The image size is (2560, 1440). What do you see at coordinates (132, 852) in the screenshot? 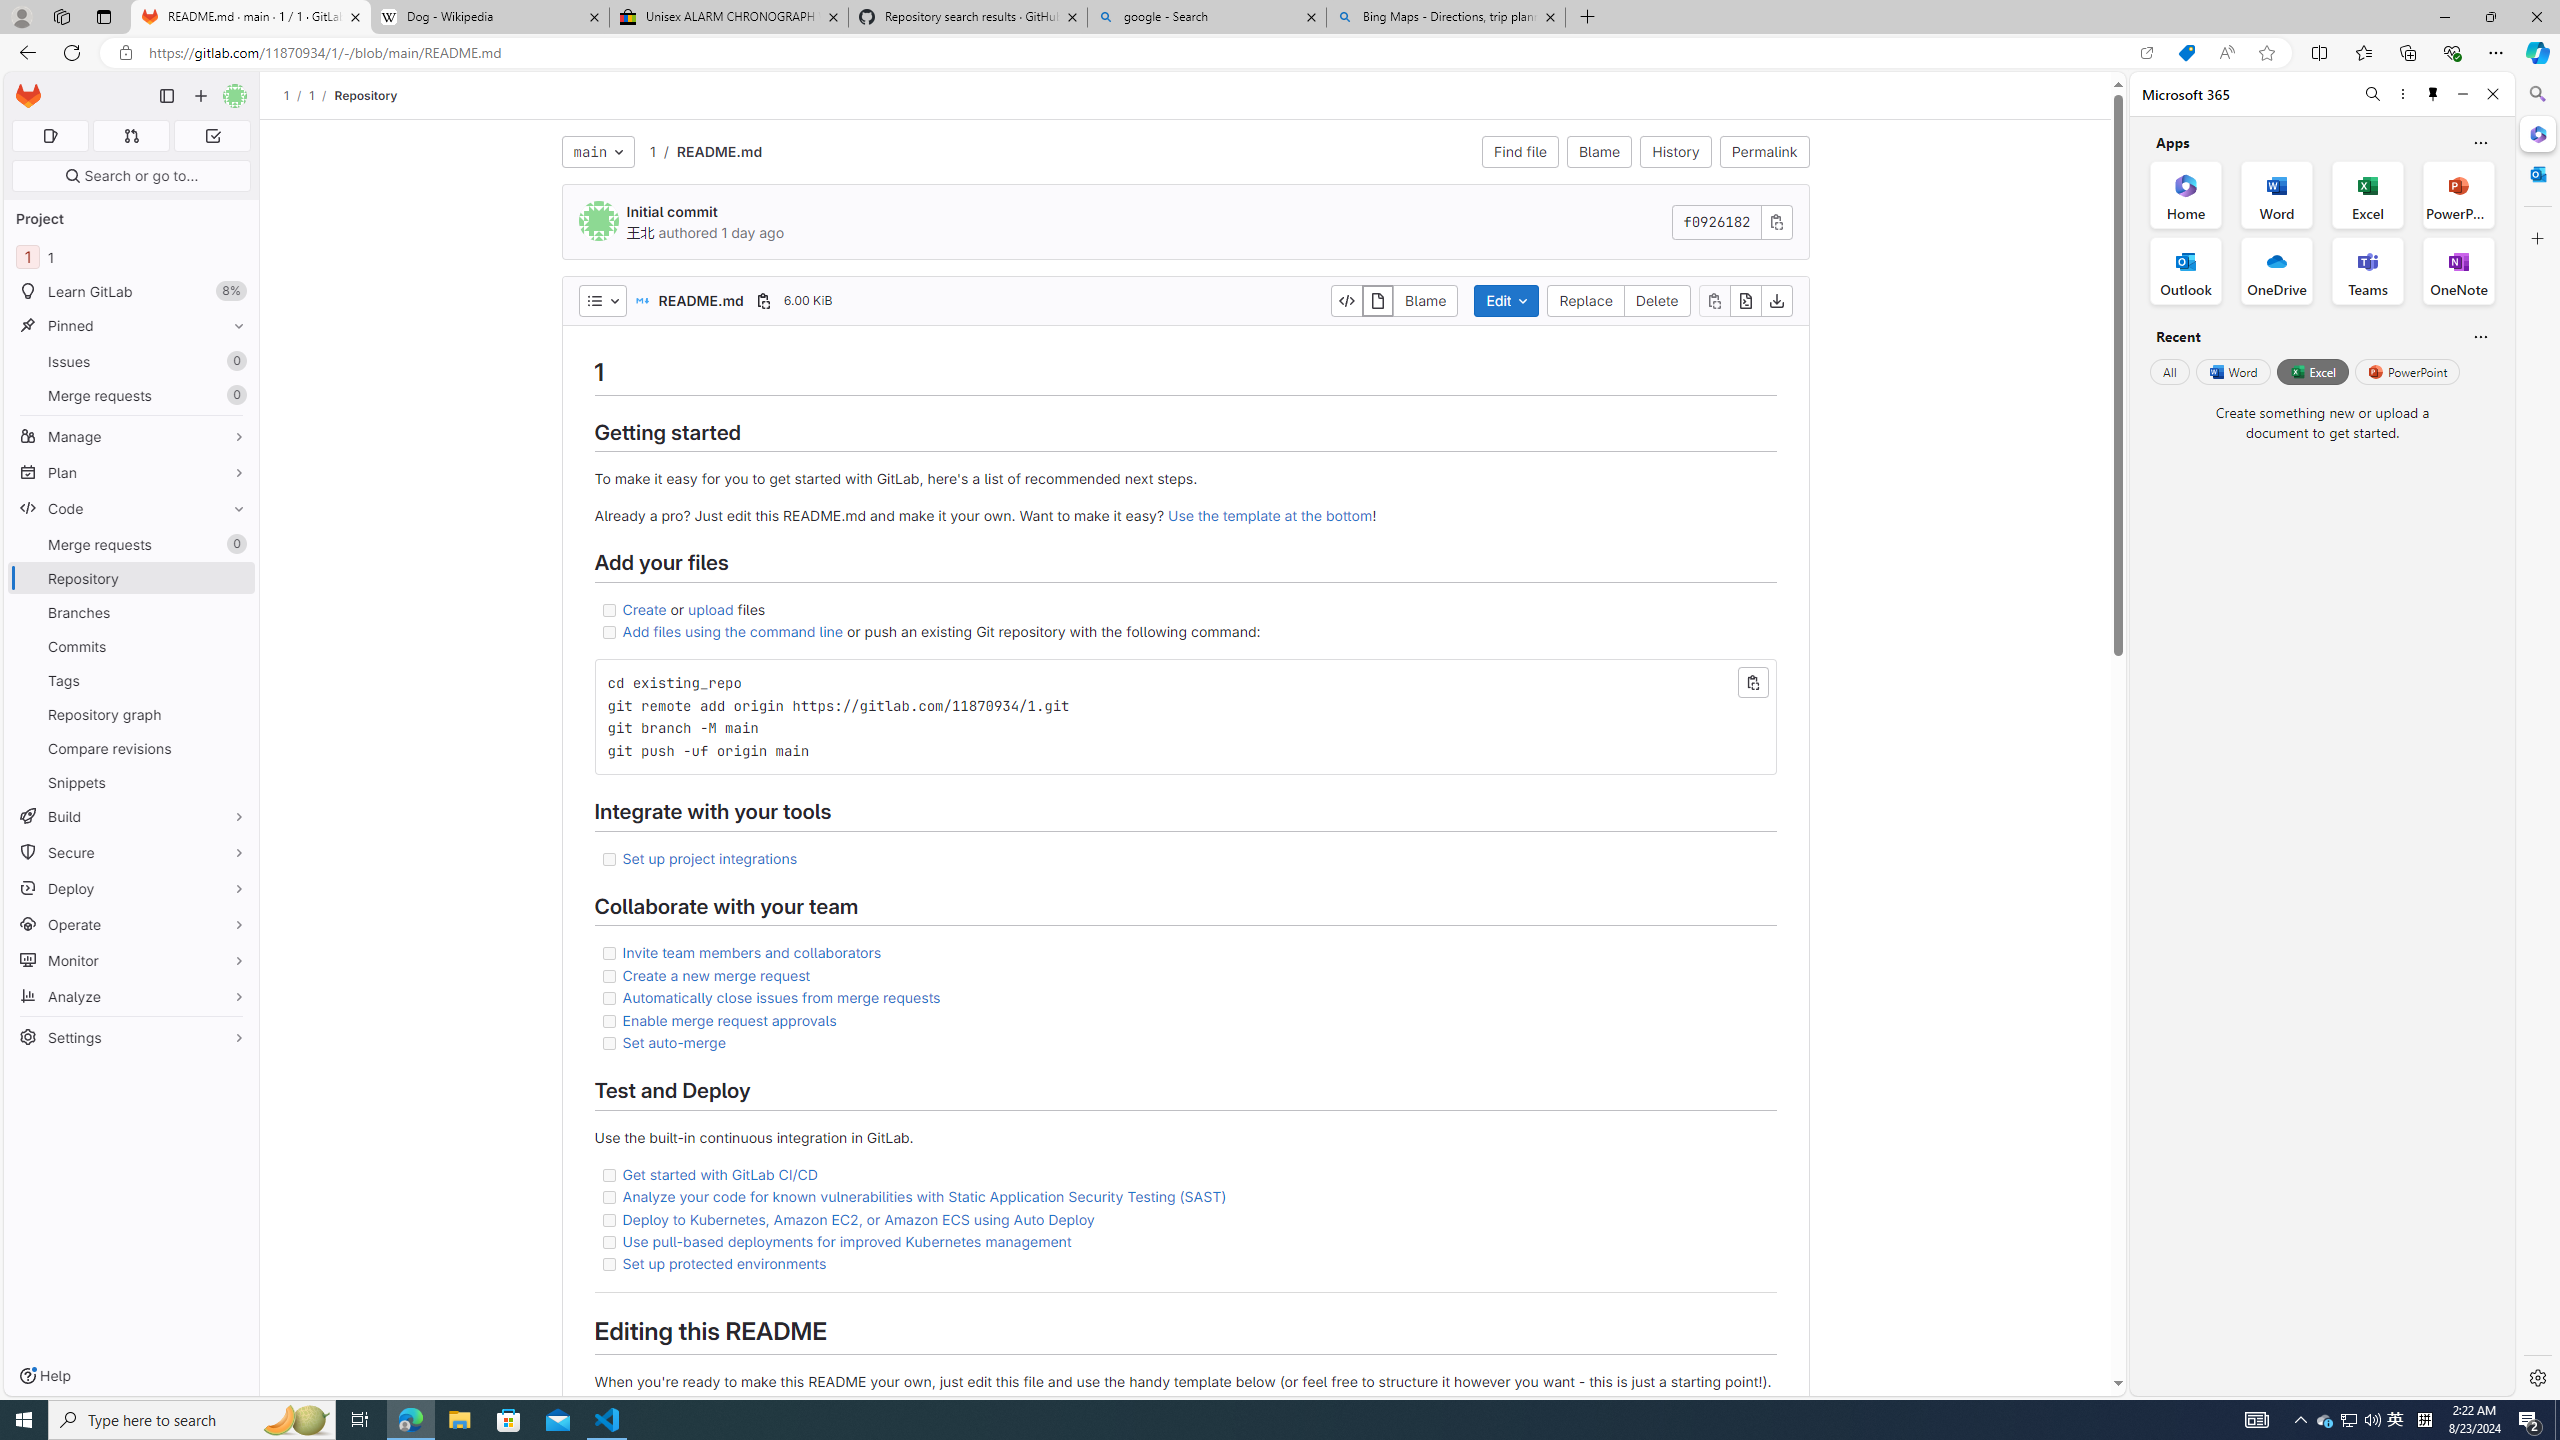
I see `Secure` at bounding box center [132, 852].